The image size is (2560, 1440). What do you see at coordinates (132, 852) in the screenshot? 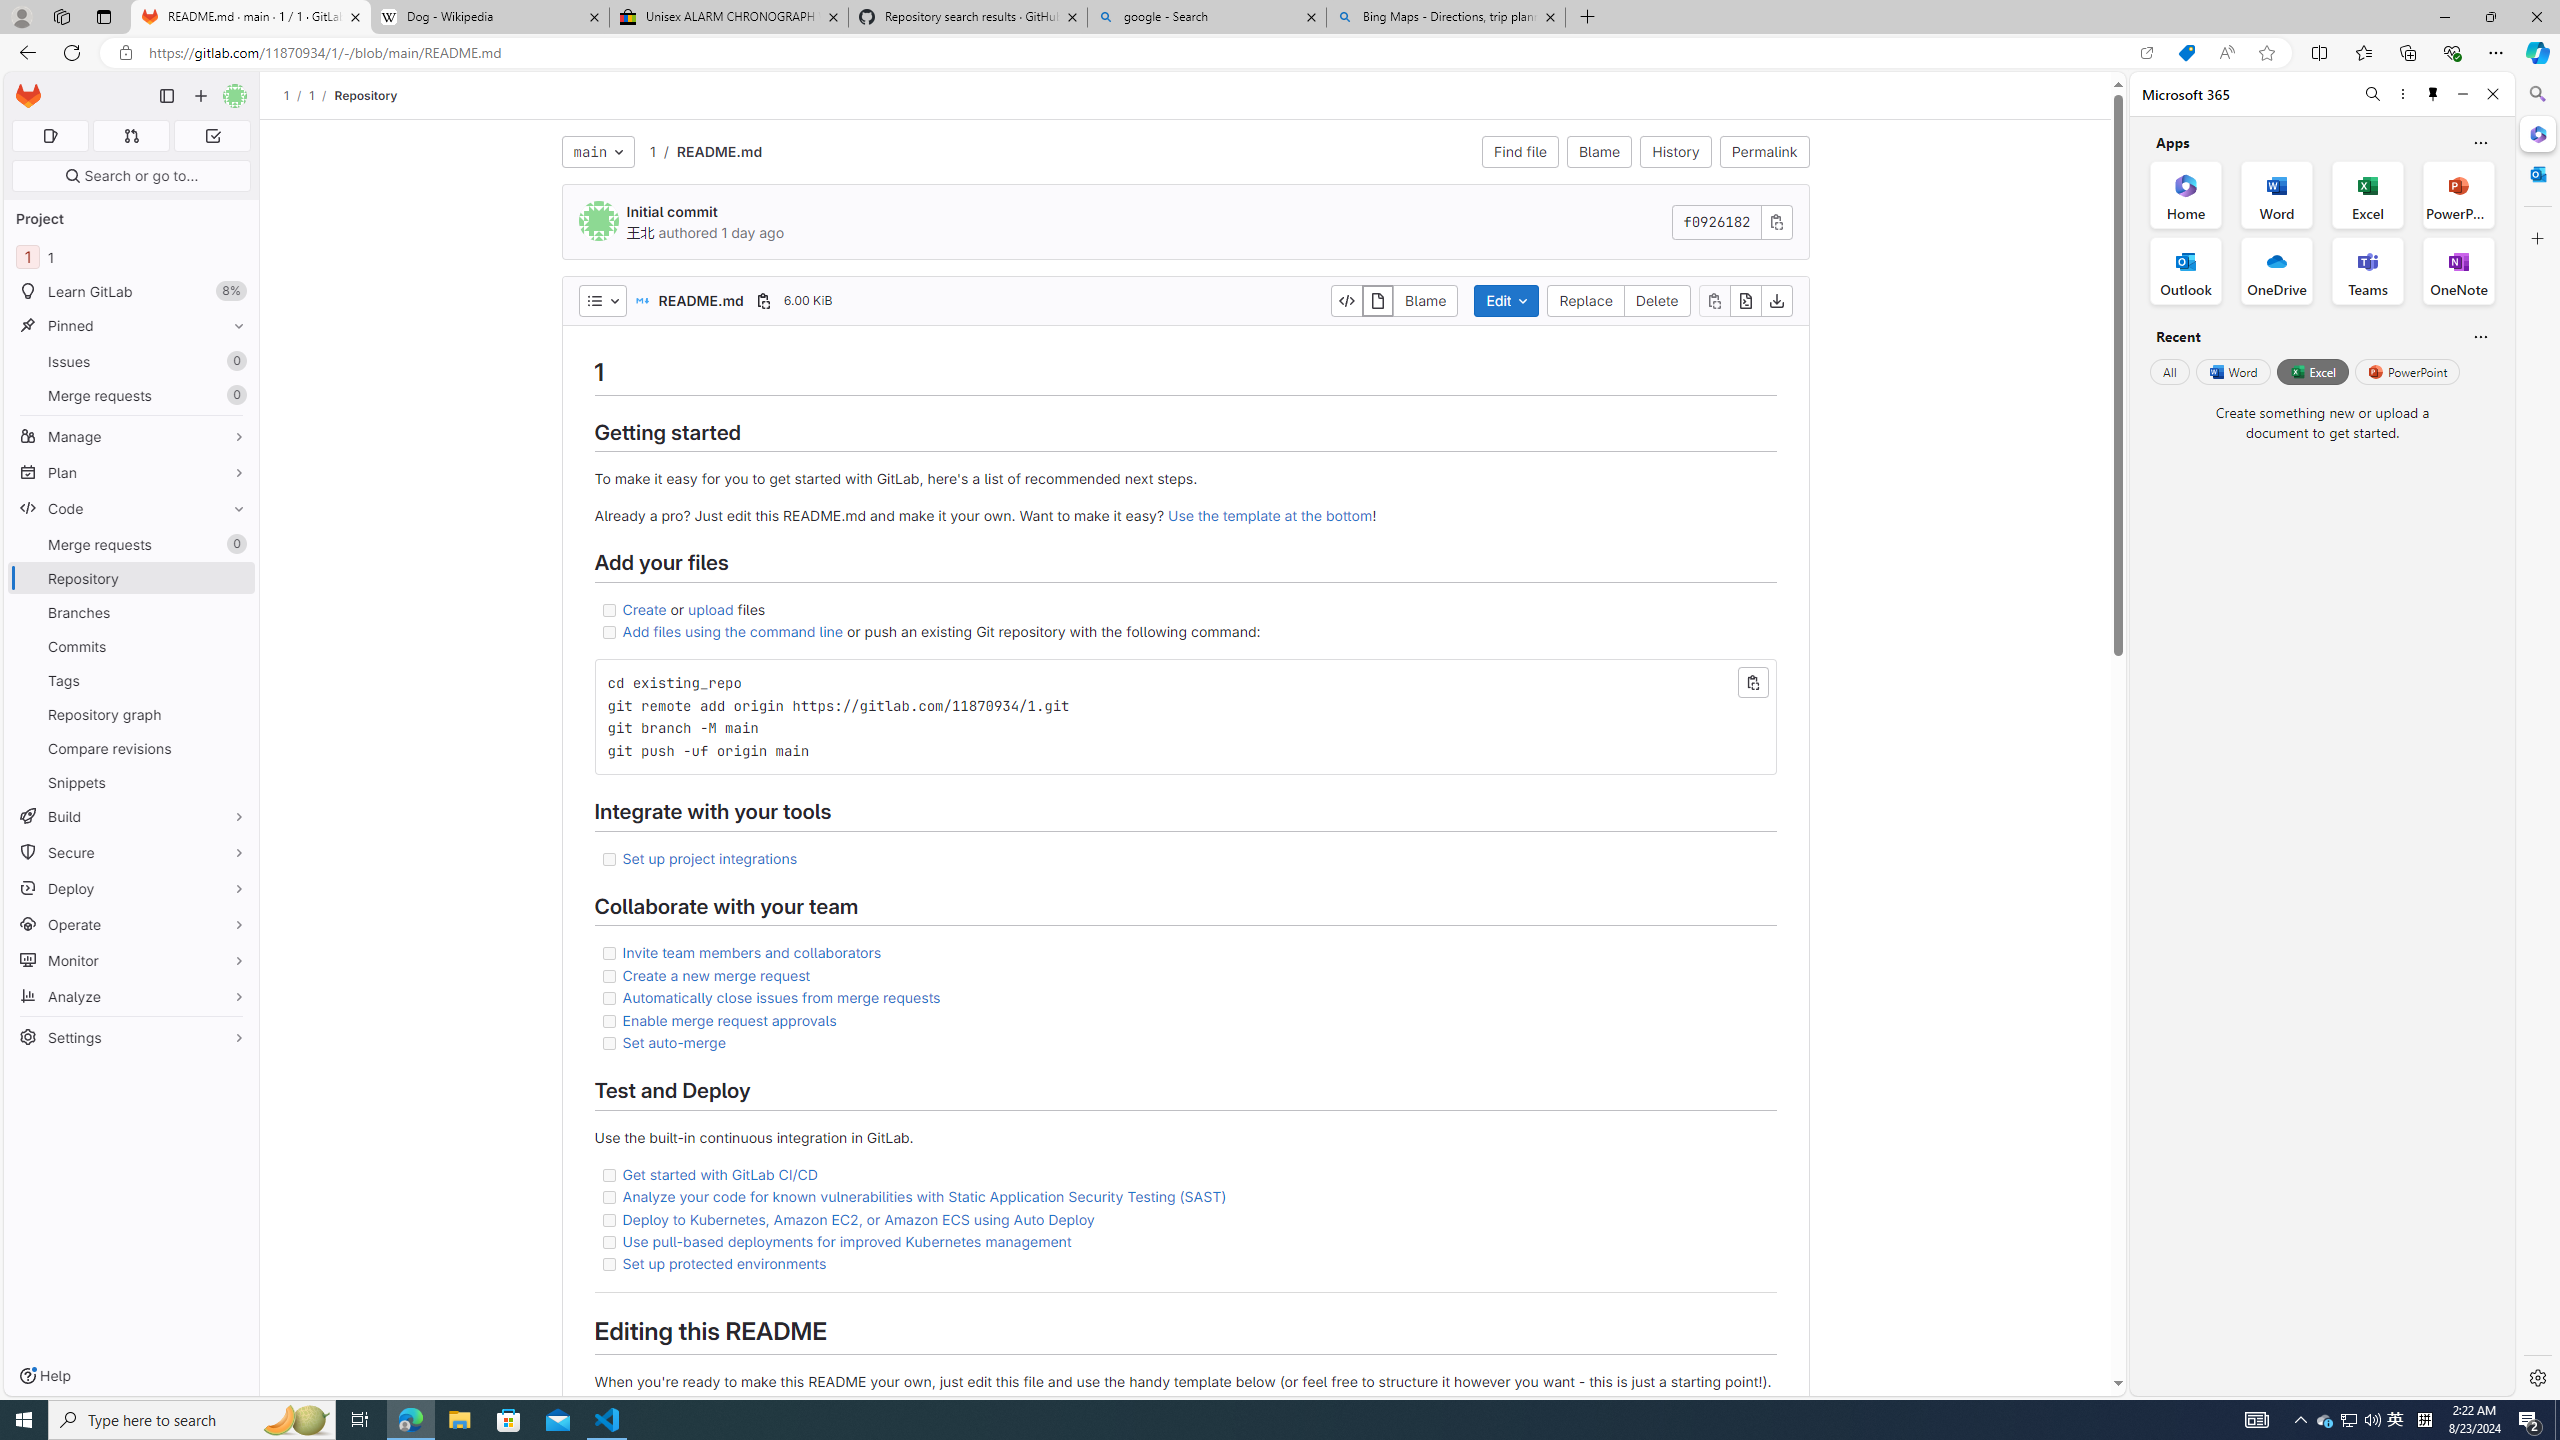
I see `Secure` at bounding box center [132, 852].